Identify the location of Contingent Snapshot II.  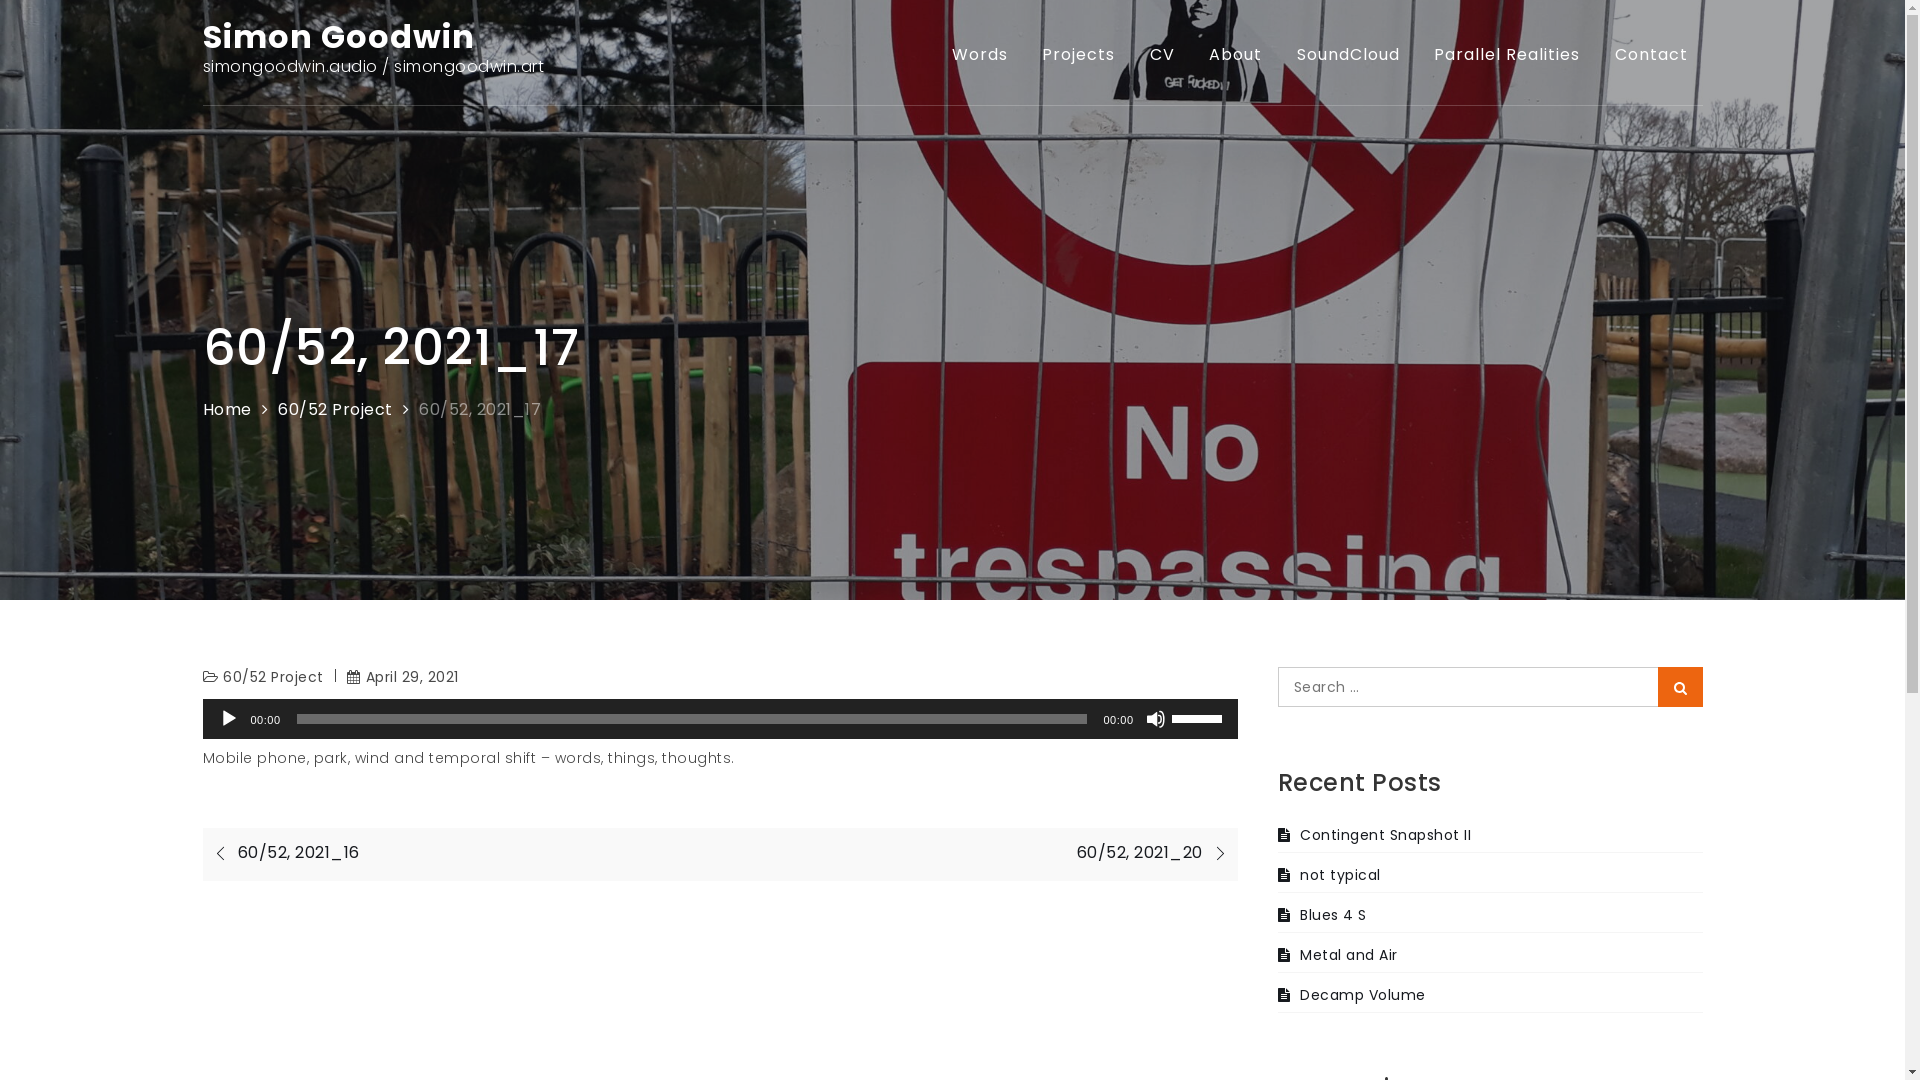
(1375, 835).